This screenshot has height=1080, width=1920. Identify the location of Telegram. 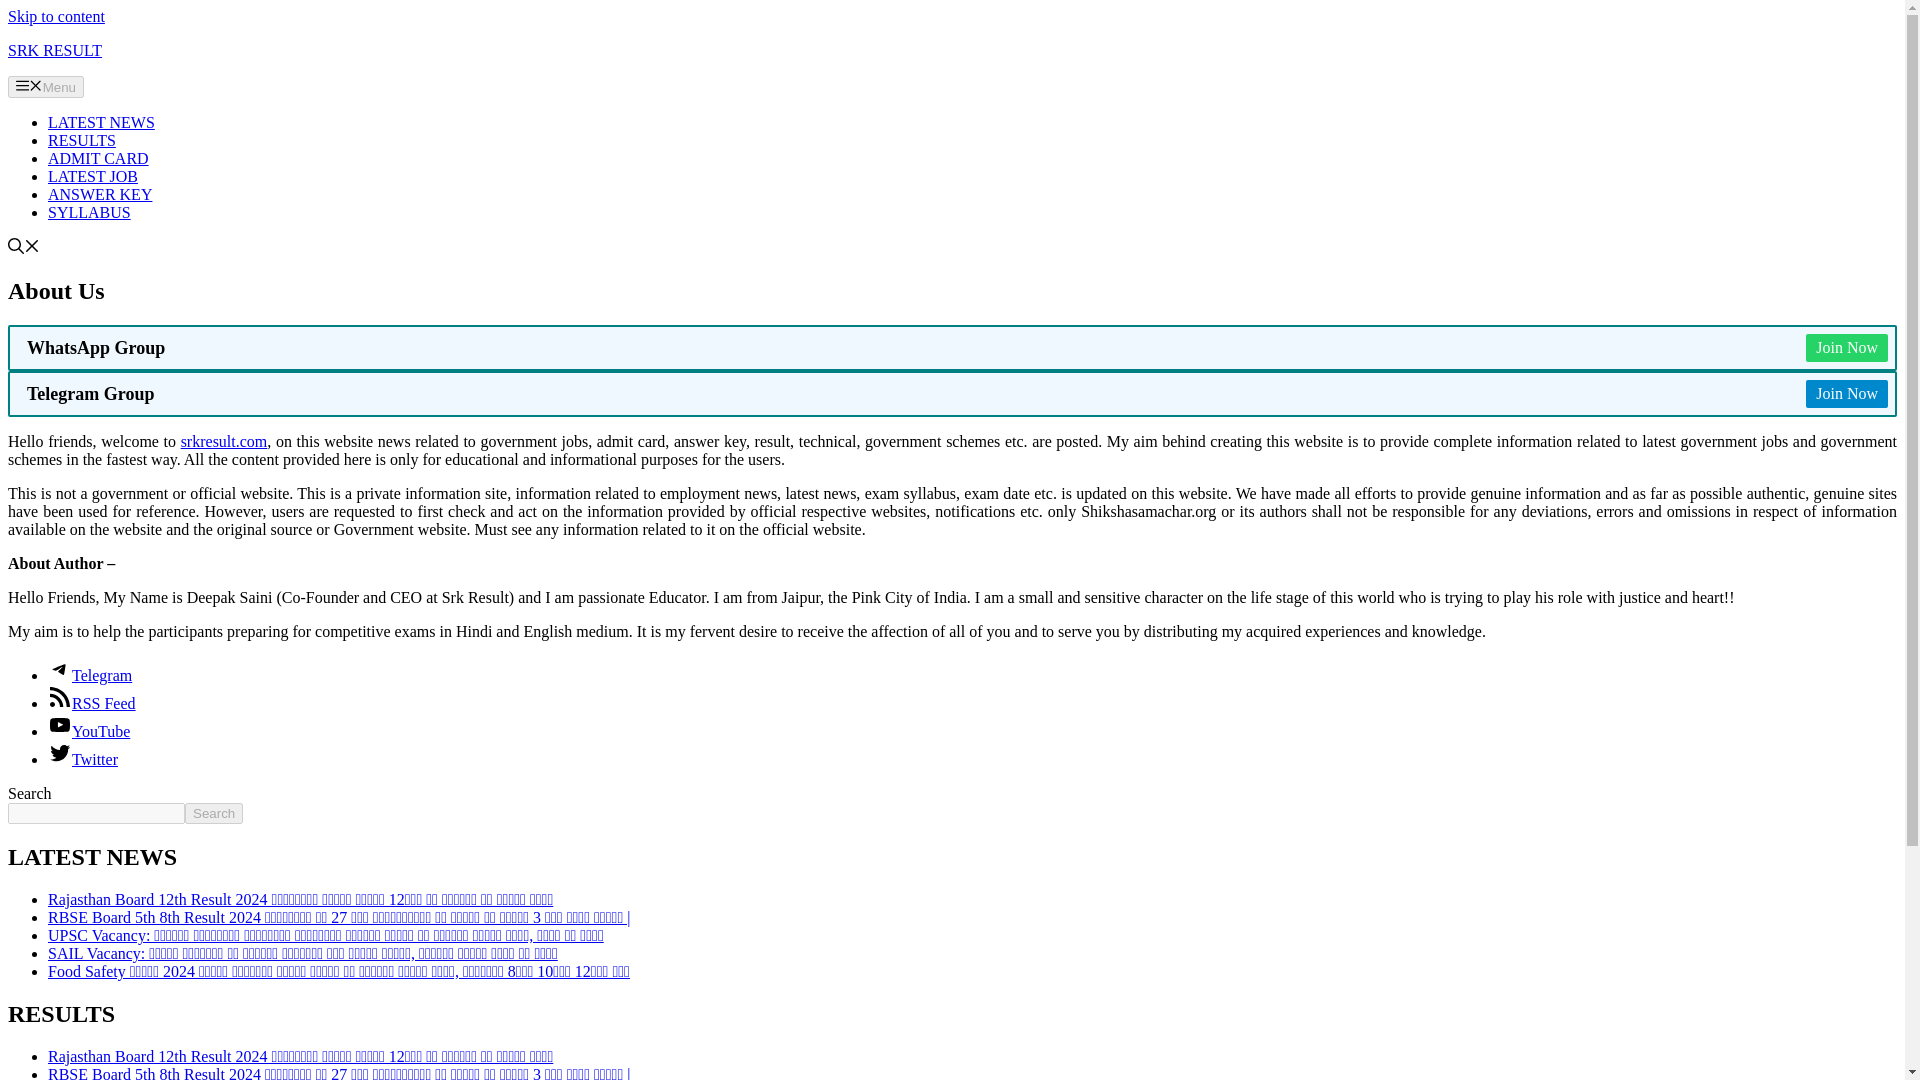
(90, 675).